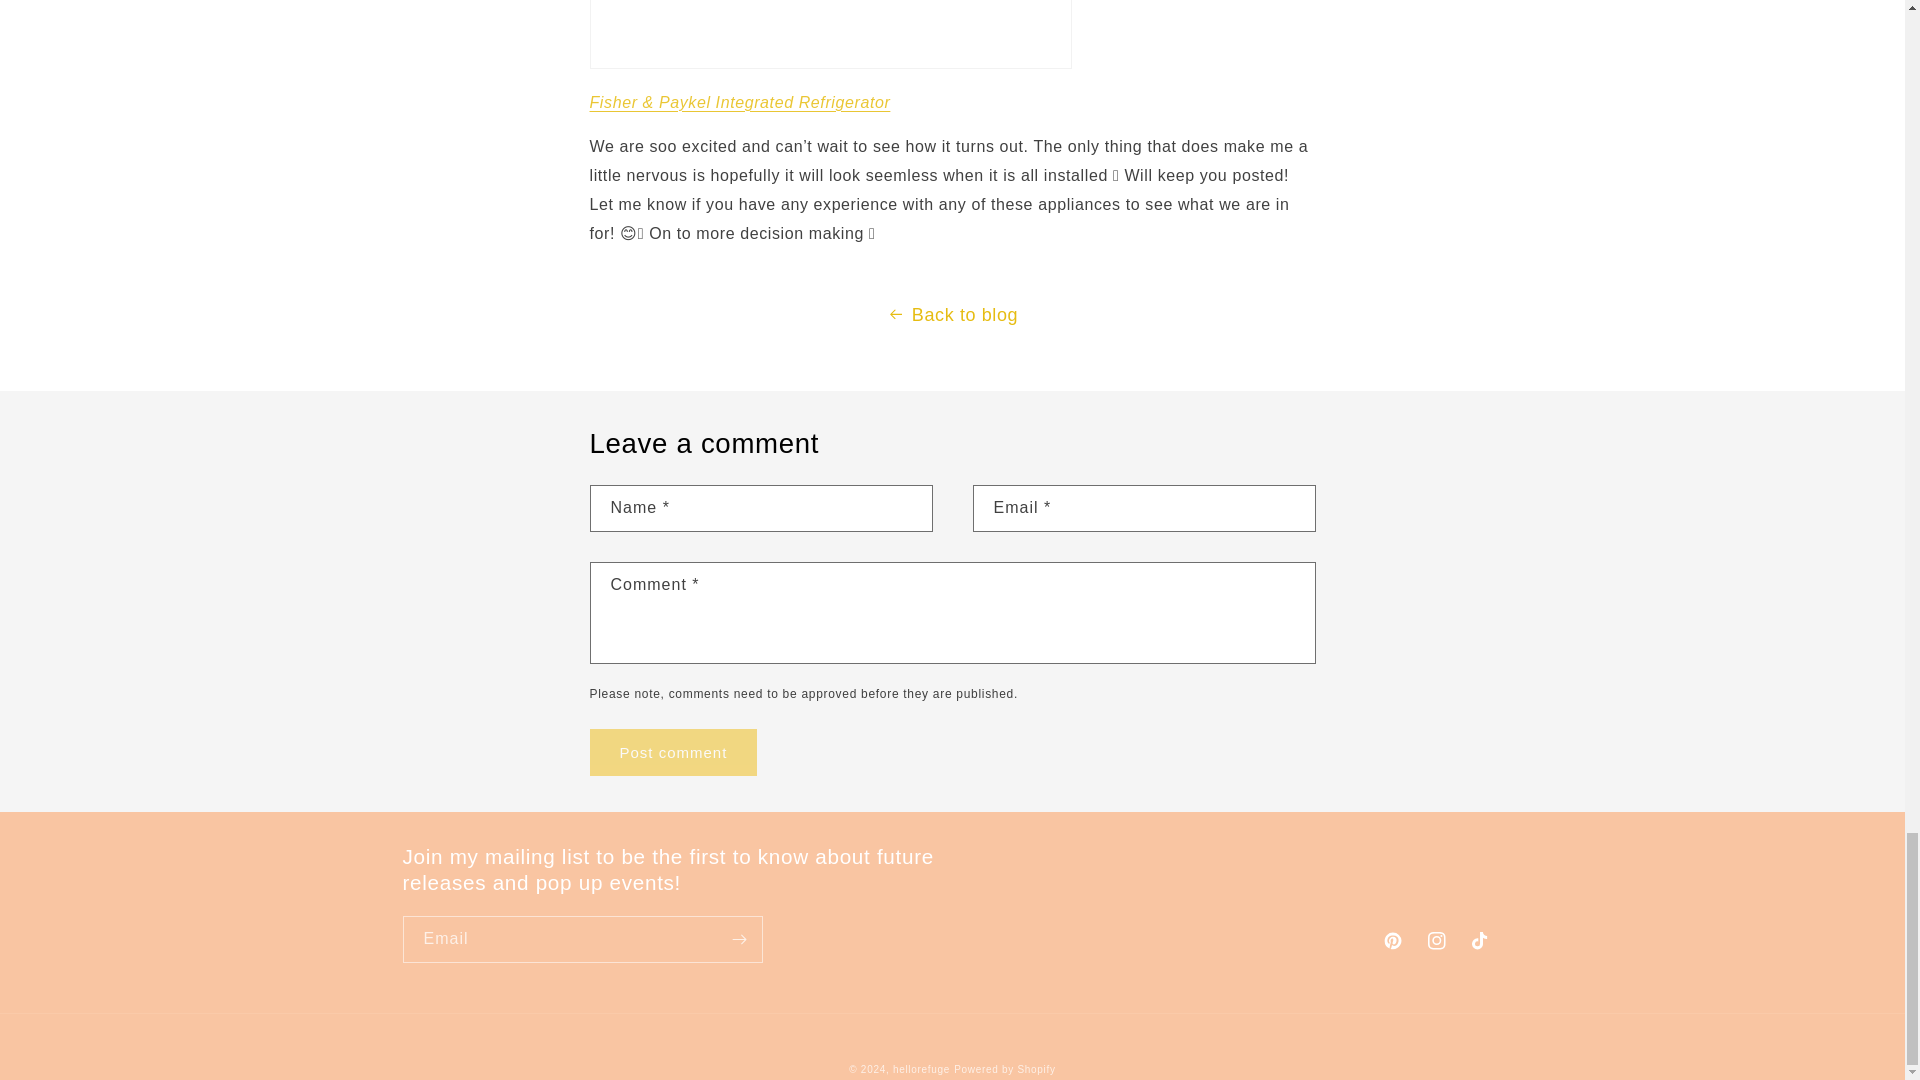 This screenshot has height=1080, width=1920. Describe the element at coordinates (1005, 1068) in the screenshot. I see `Powered by Shopify` at that location.